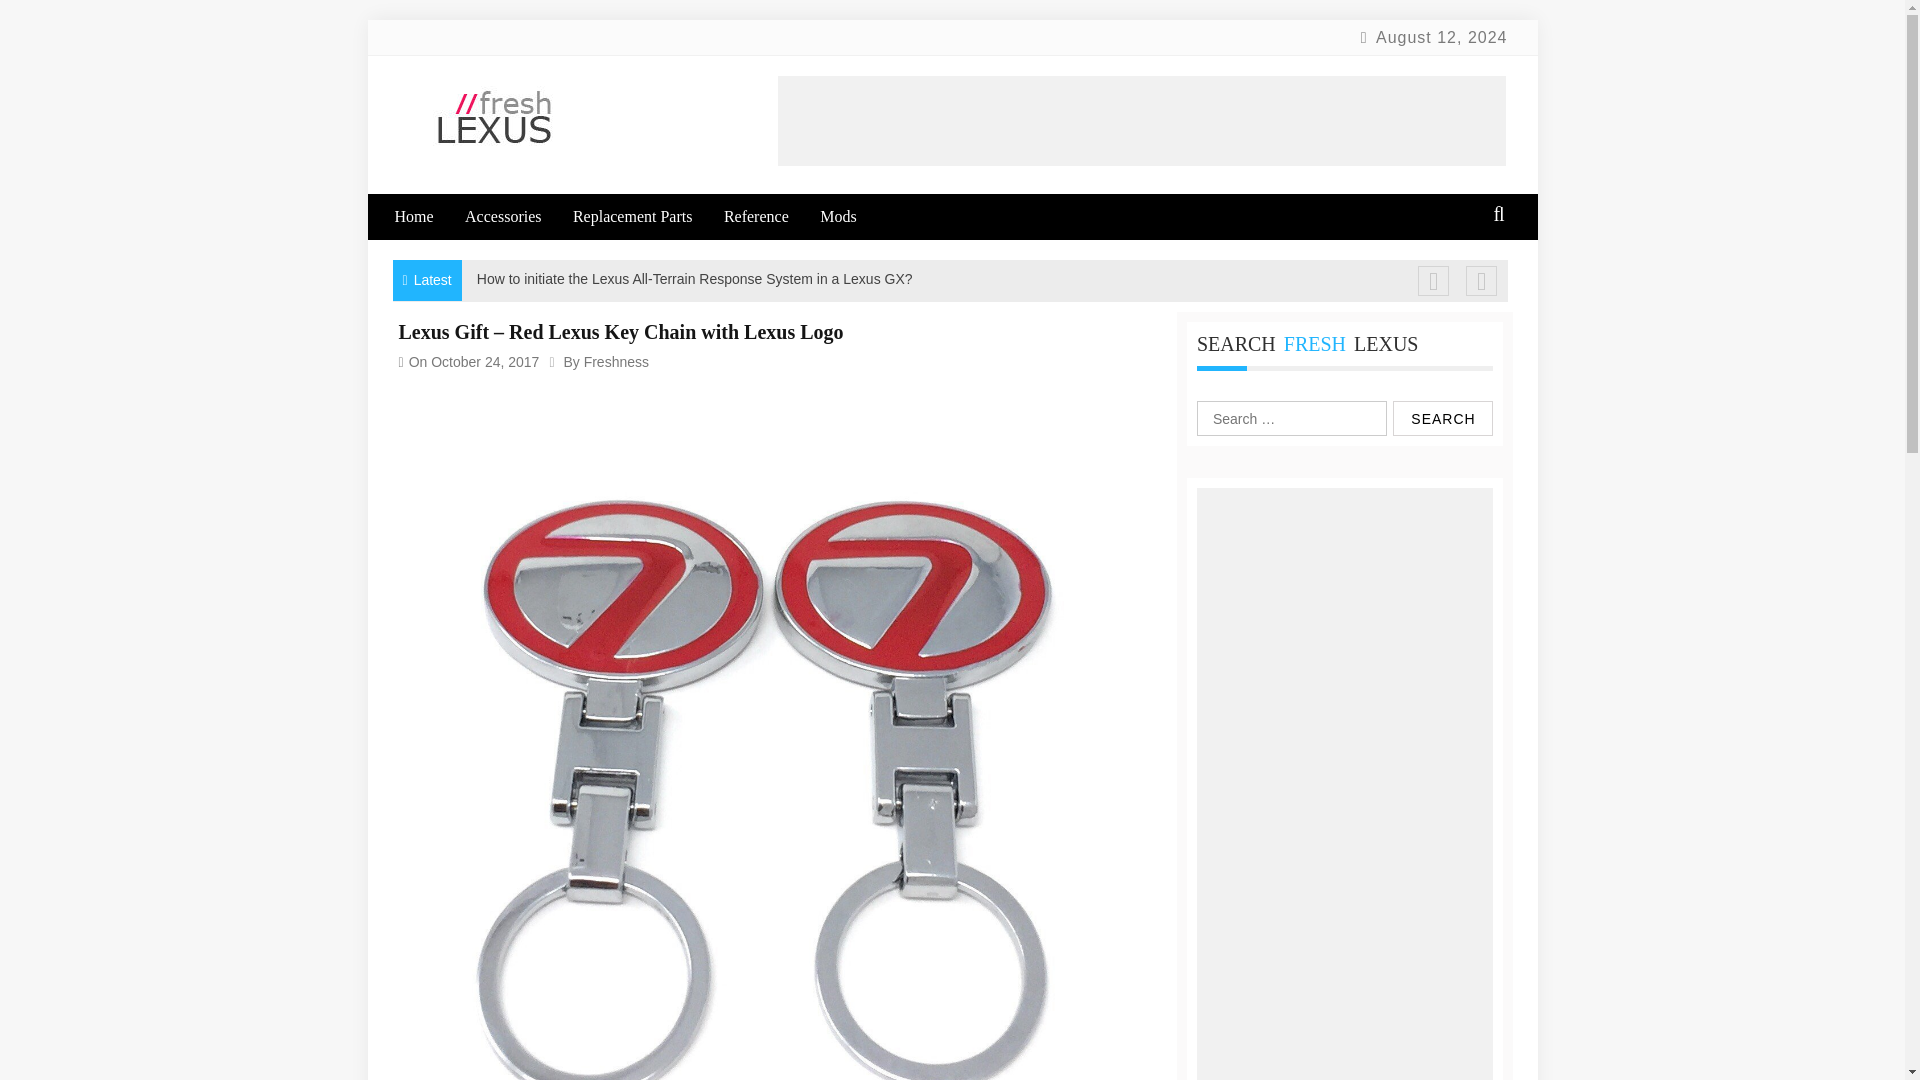 This screenshot has width=1920, height=1080. I want to click on Accessories, so click(516, 216).